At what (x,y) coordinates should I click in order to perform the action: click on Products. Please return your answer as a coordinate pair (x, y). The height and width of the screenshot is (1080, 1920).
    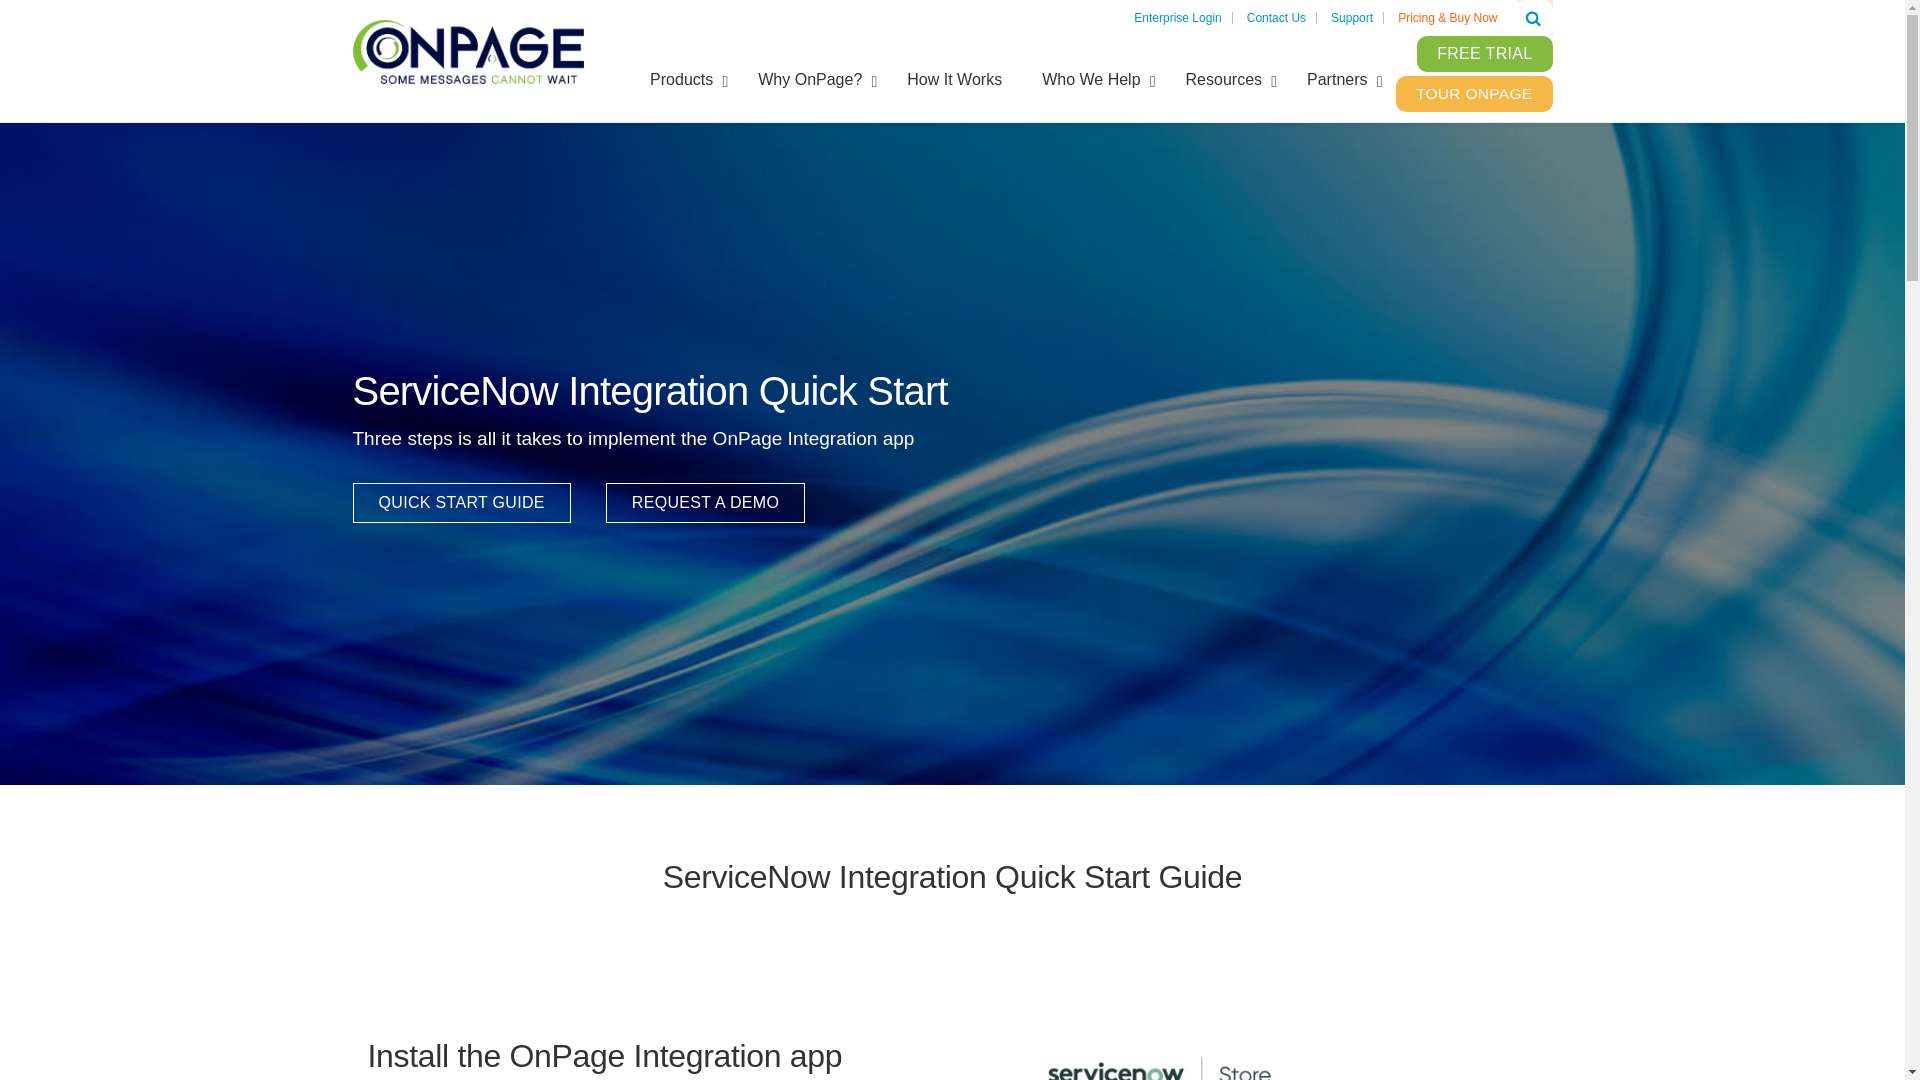
    Looking at the image, I should click on (683, 80).